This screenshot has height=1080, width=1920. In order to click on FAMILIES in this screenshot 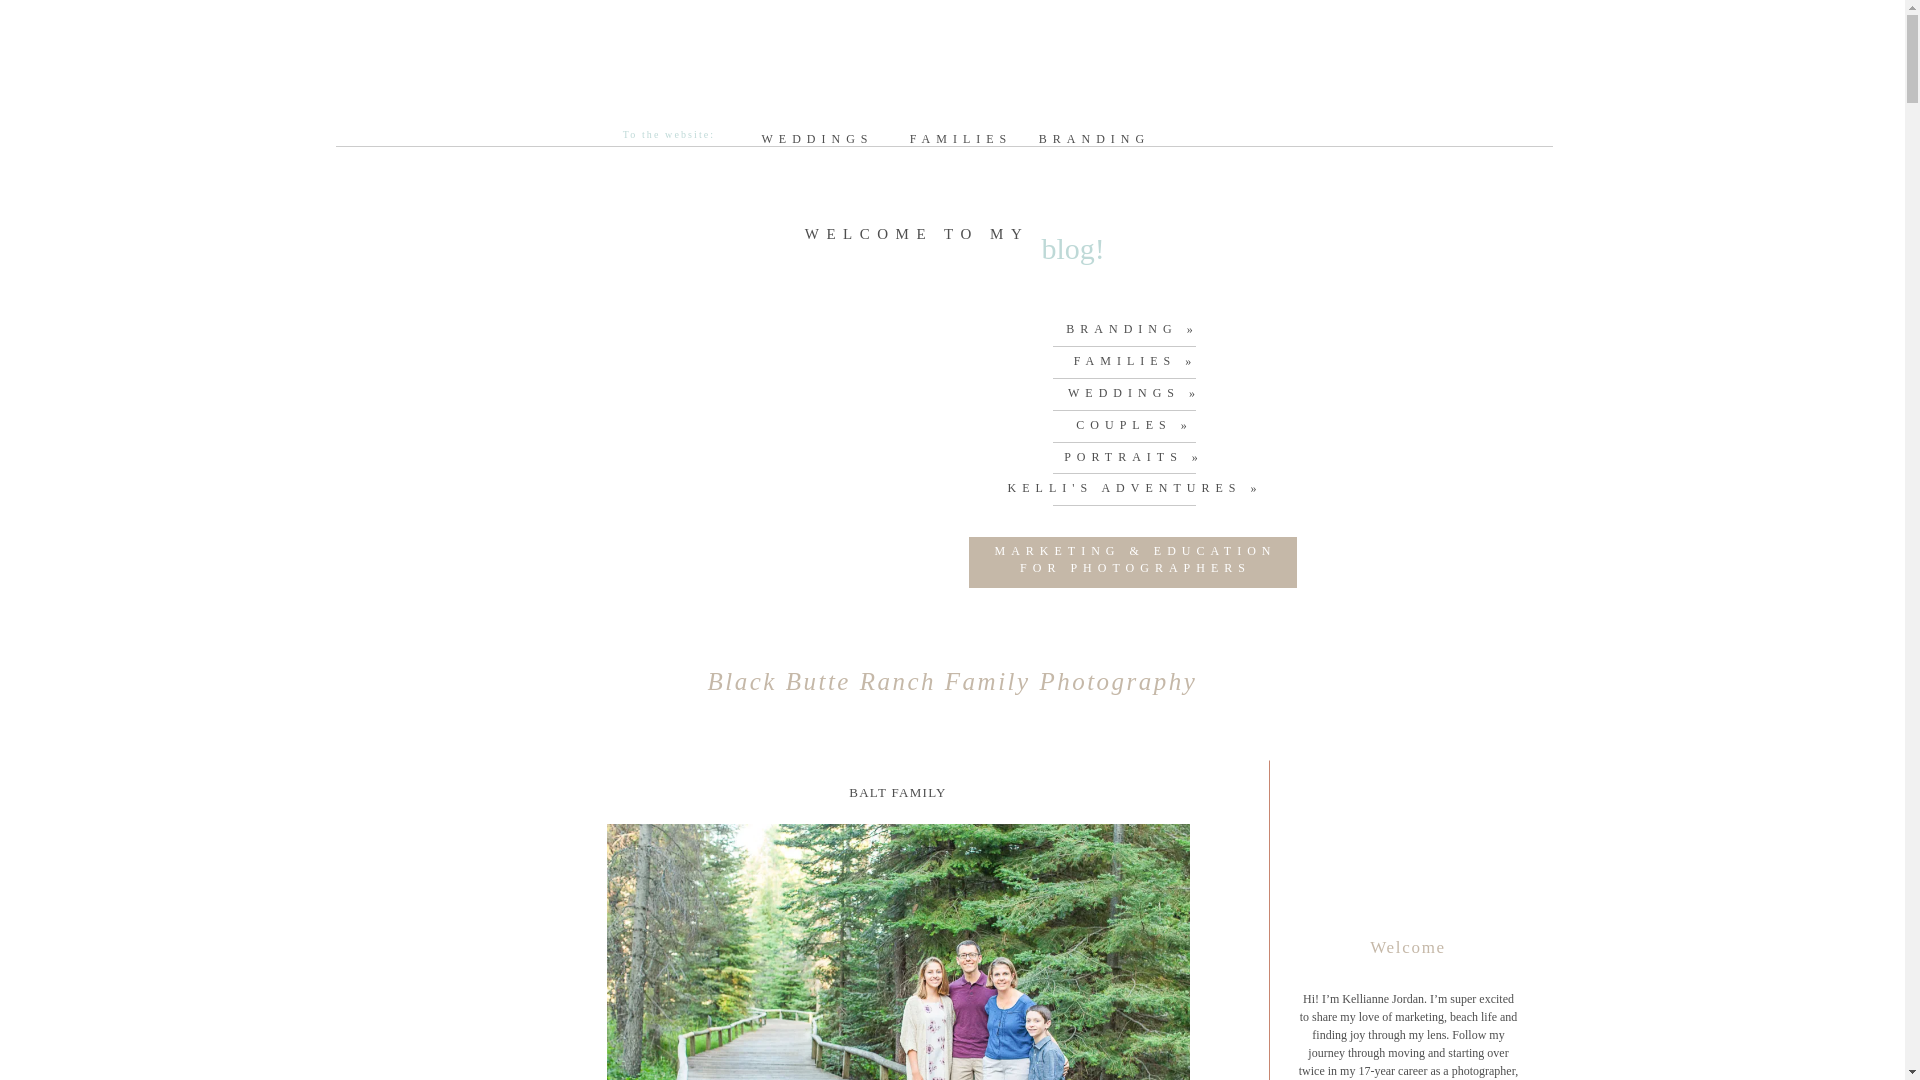, I will do `click(962, 134)`.